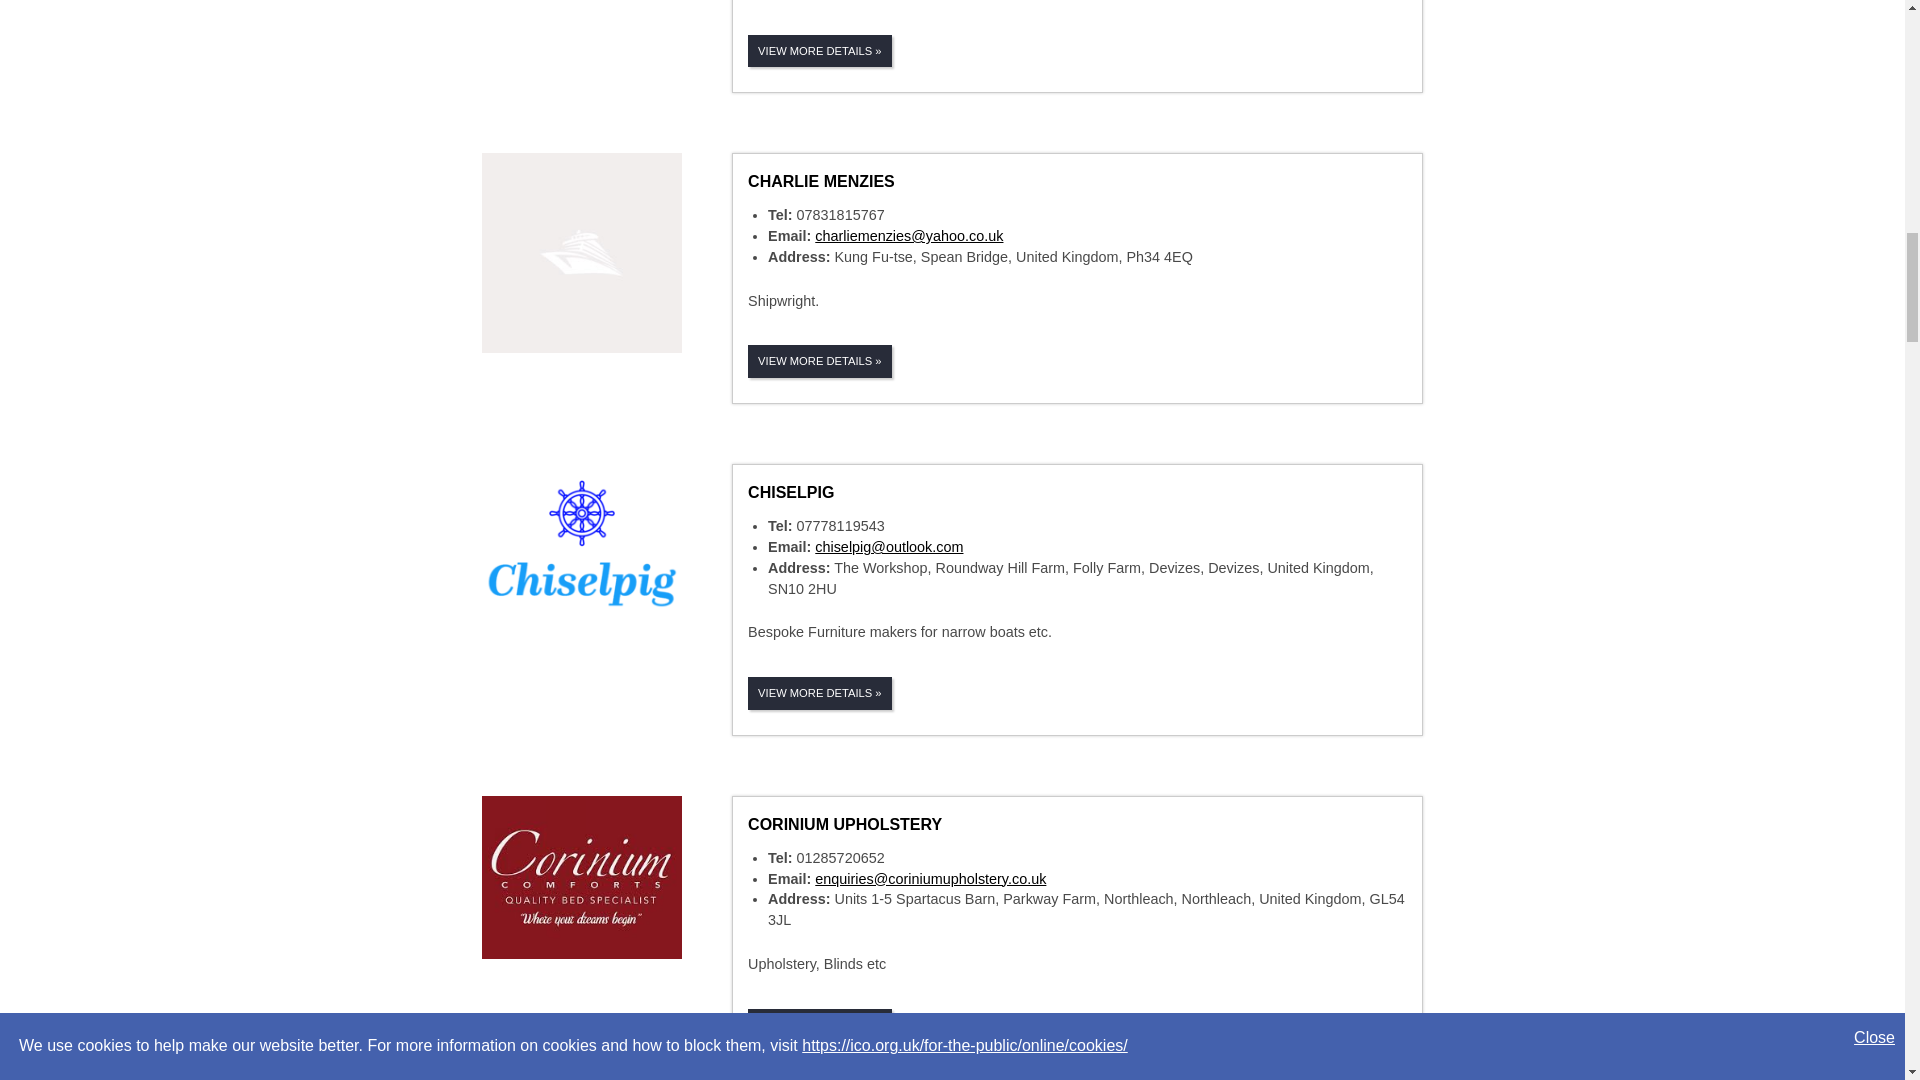  What do you see at coordinates (821, 181) in the screenshot?
I see `CHARLIE MENZIES` at bounding box center [821, 181].